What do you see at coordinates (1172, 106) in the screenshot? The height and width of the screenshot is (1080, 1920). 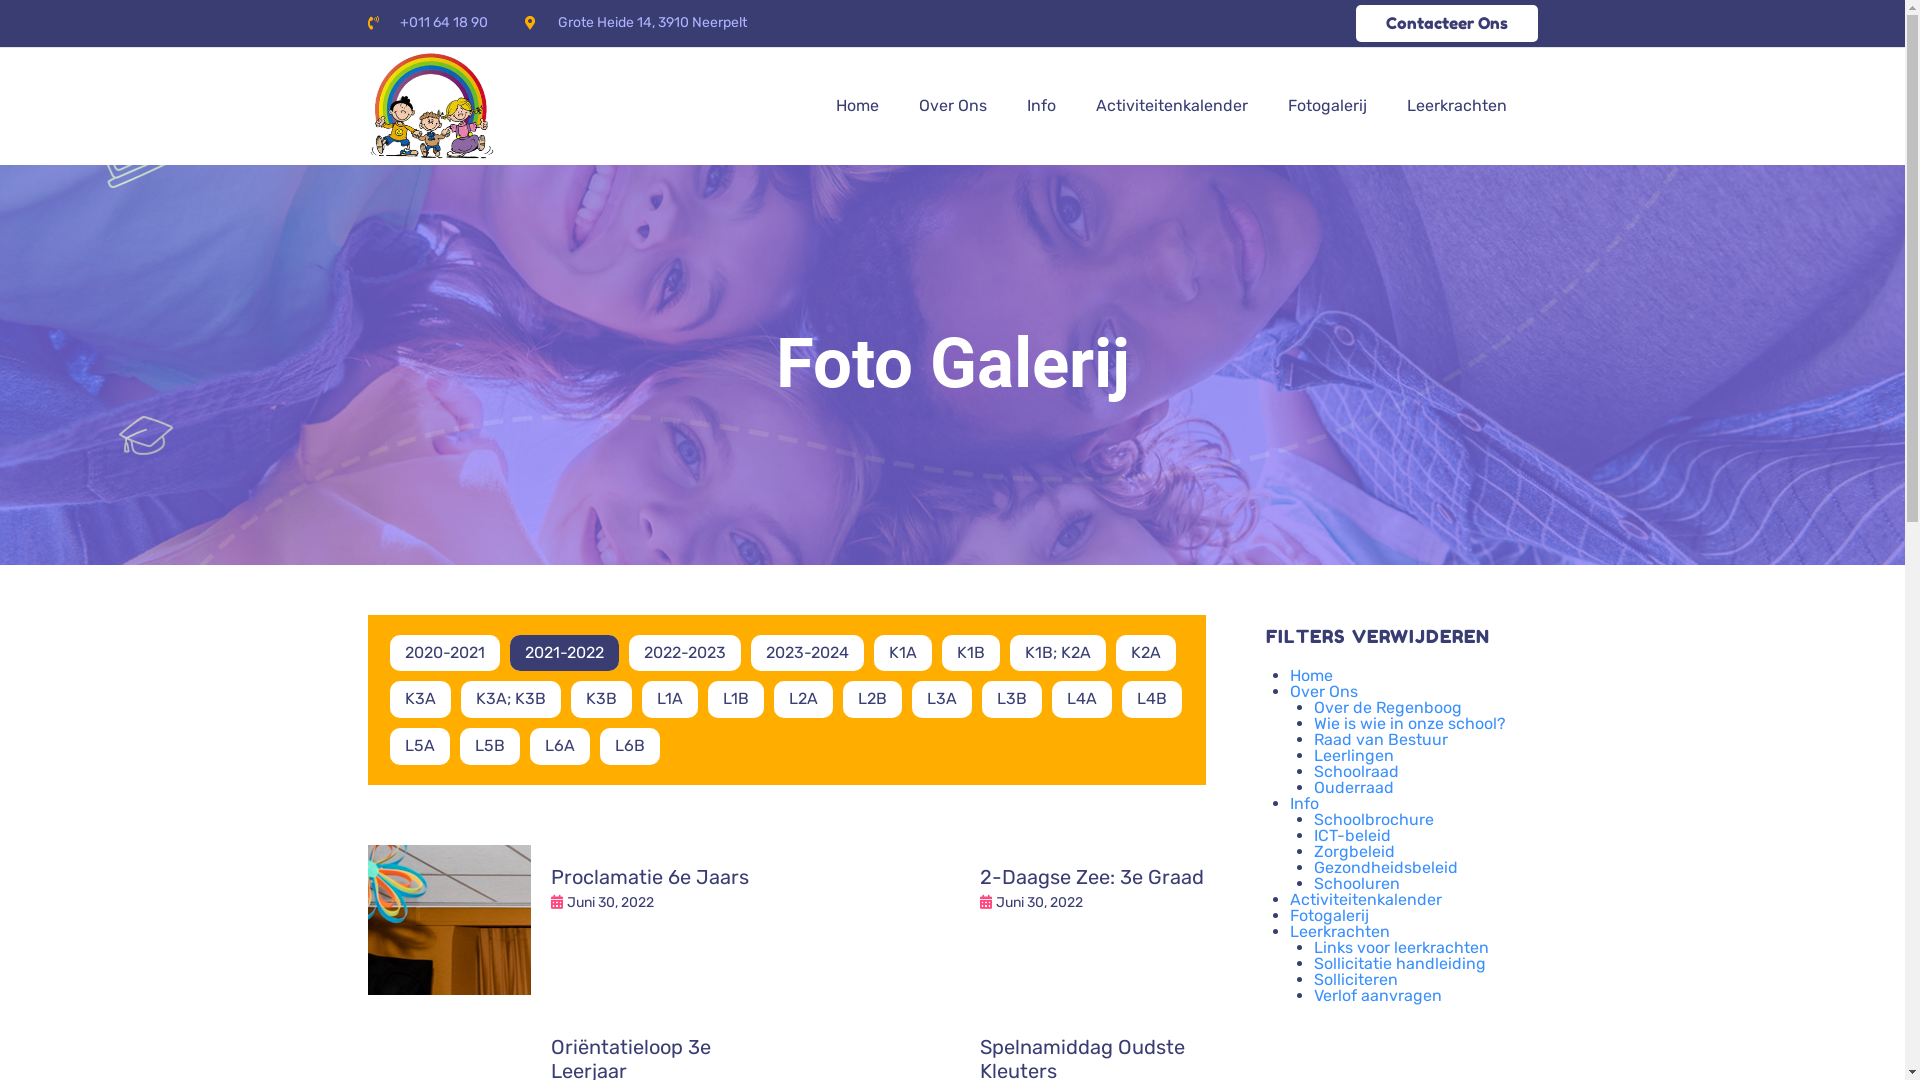 I see `Activiteitenkalender` at bounding box center [1172, 106].